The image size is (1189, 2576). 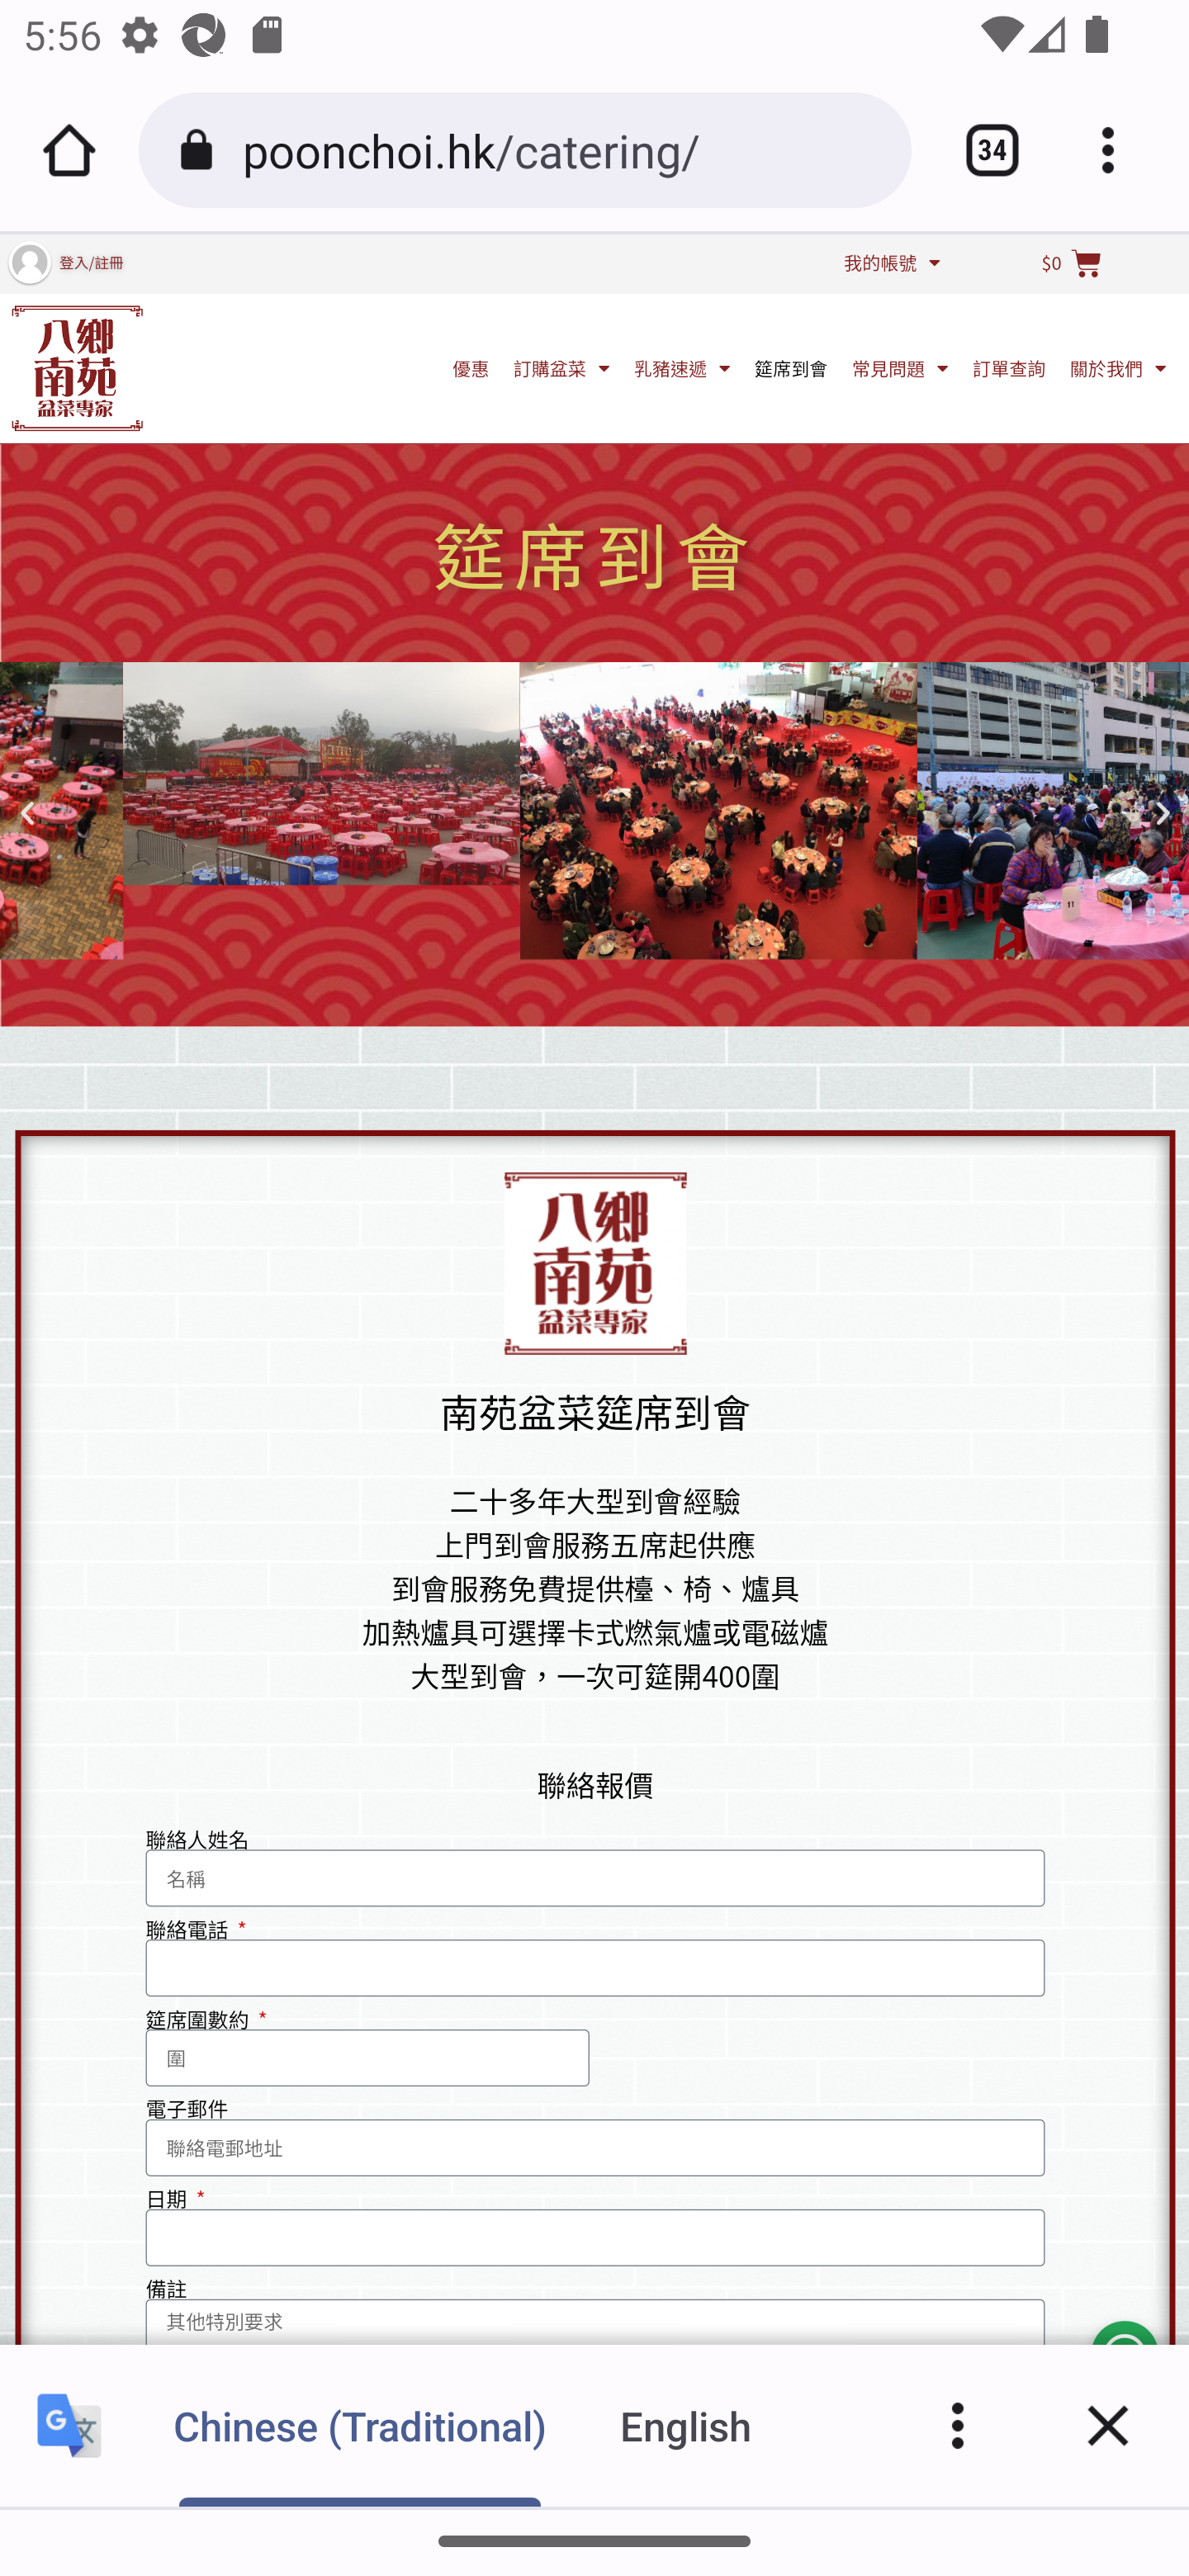 What do you see at coordinates (201, 150) in the screenshot?
I see `Connection is secure` at bounding box center [201, 150].